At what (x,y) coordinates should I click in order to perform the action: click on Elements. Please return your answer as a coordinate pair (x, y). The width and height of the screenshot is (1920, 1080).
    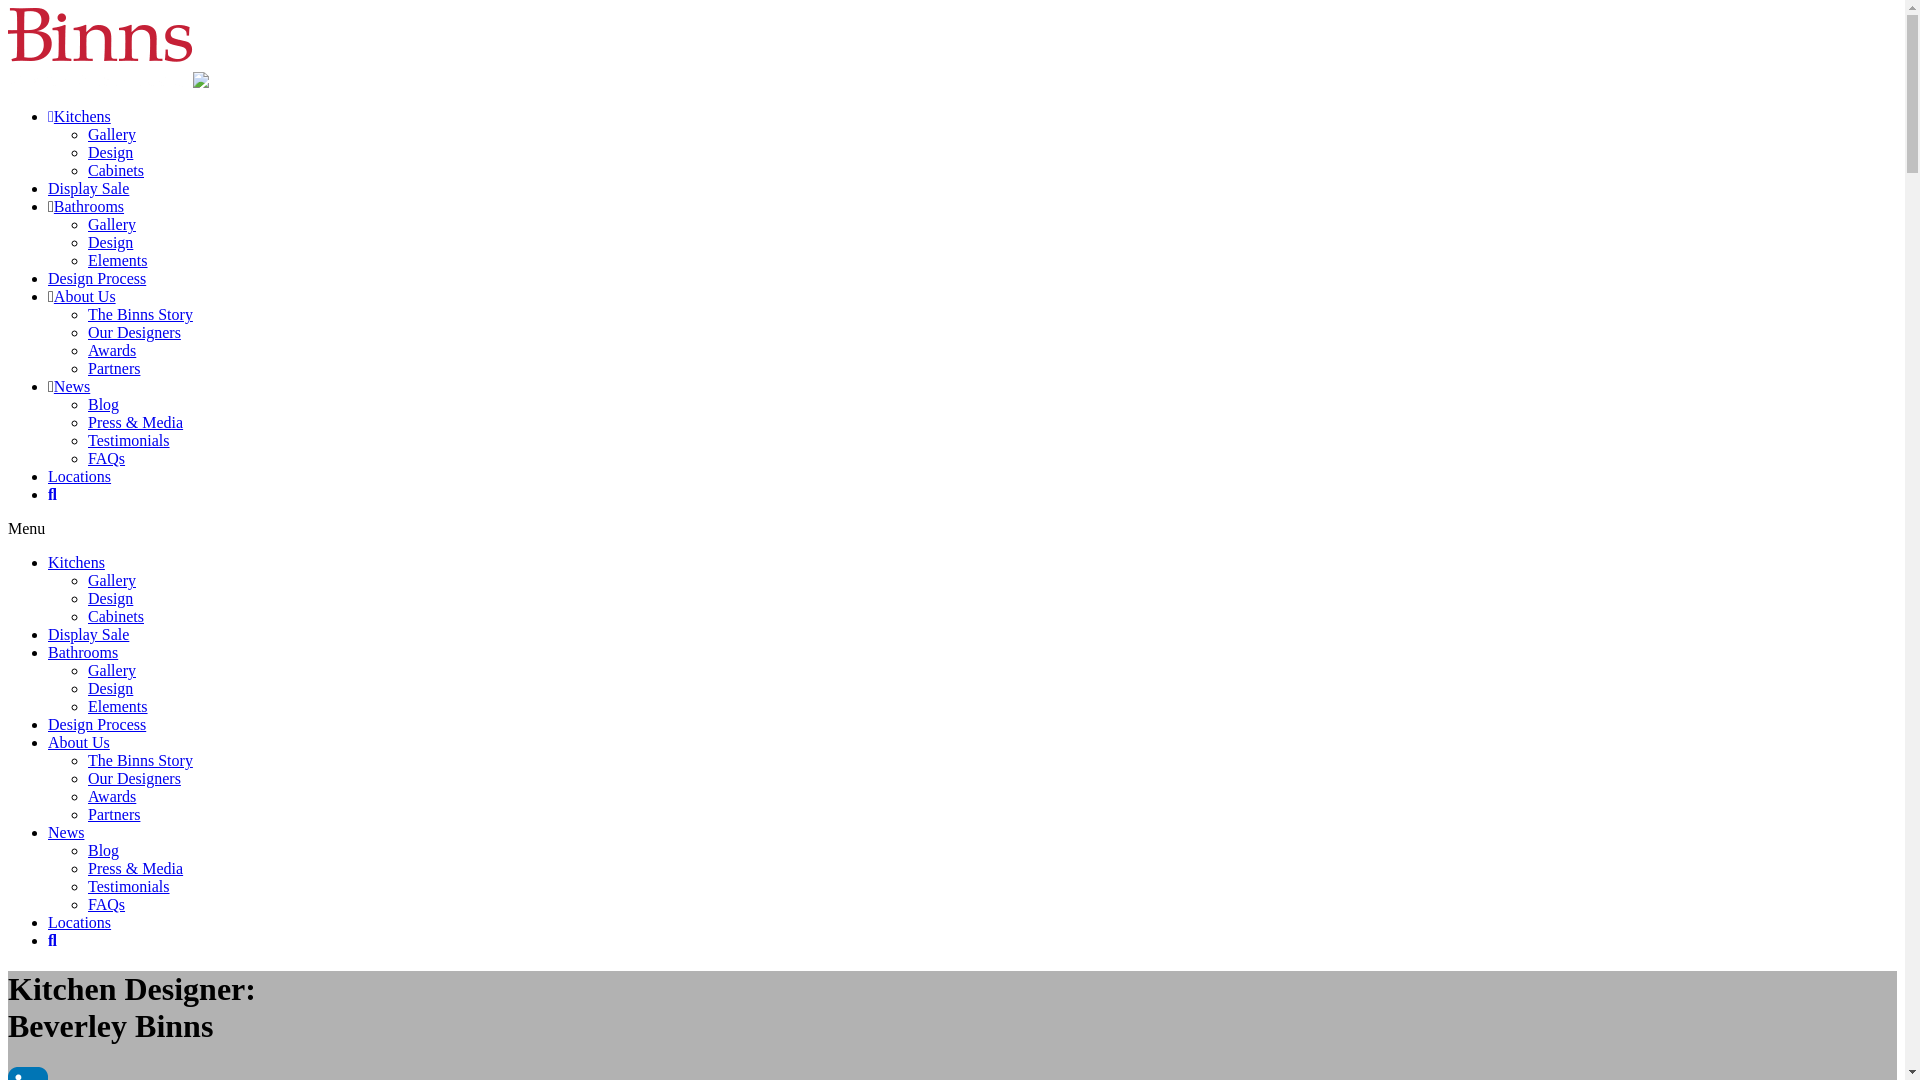
    Looking at the image, I should click on (118, 706).